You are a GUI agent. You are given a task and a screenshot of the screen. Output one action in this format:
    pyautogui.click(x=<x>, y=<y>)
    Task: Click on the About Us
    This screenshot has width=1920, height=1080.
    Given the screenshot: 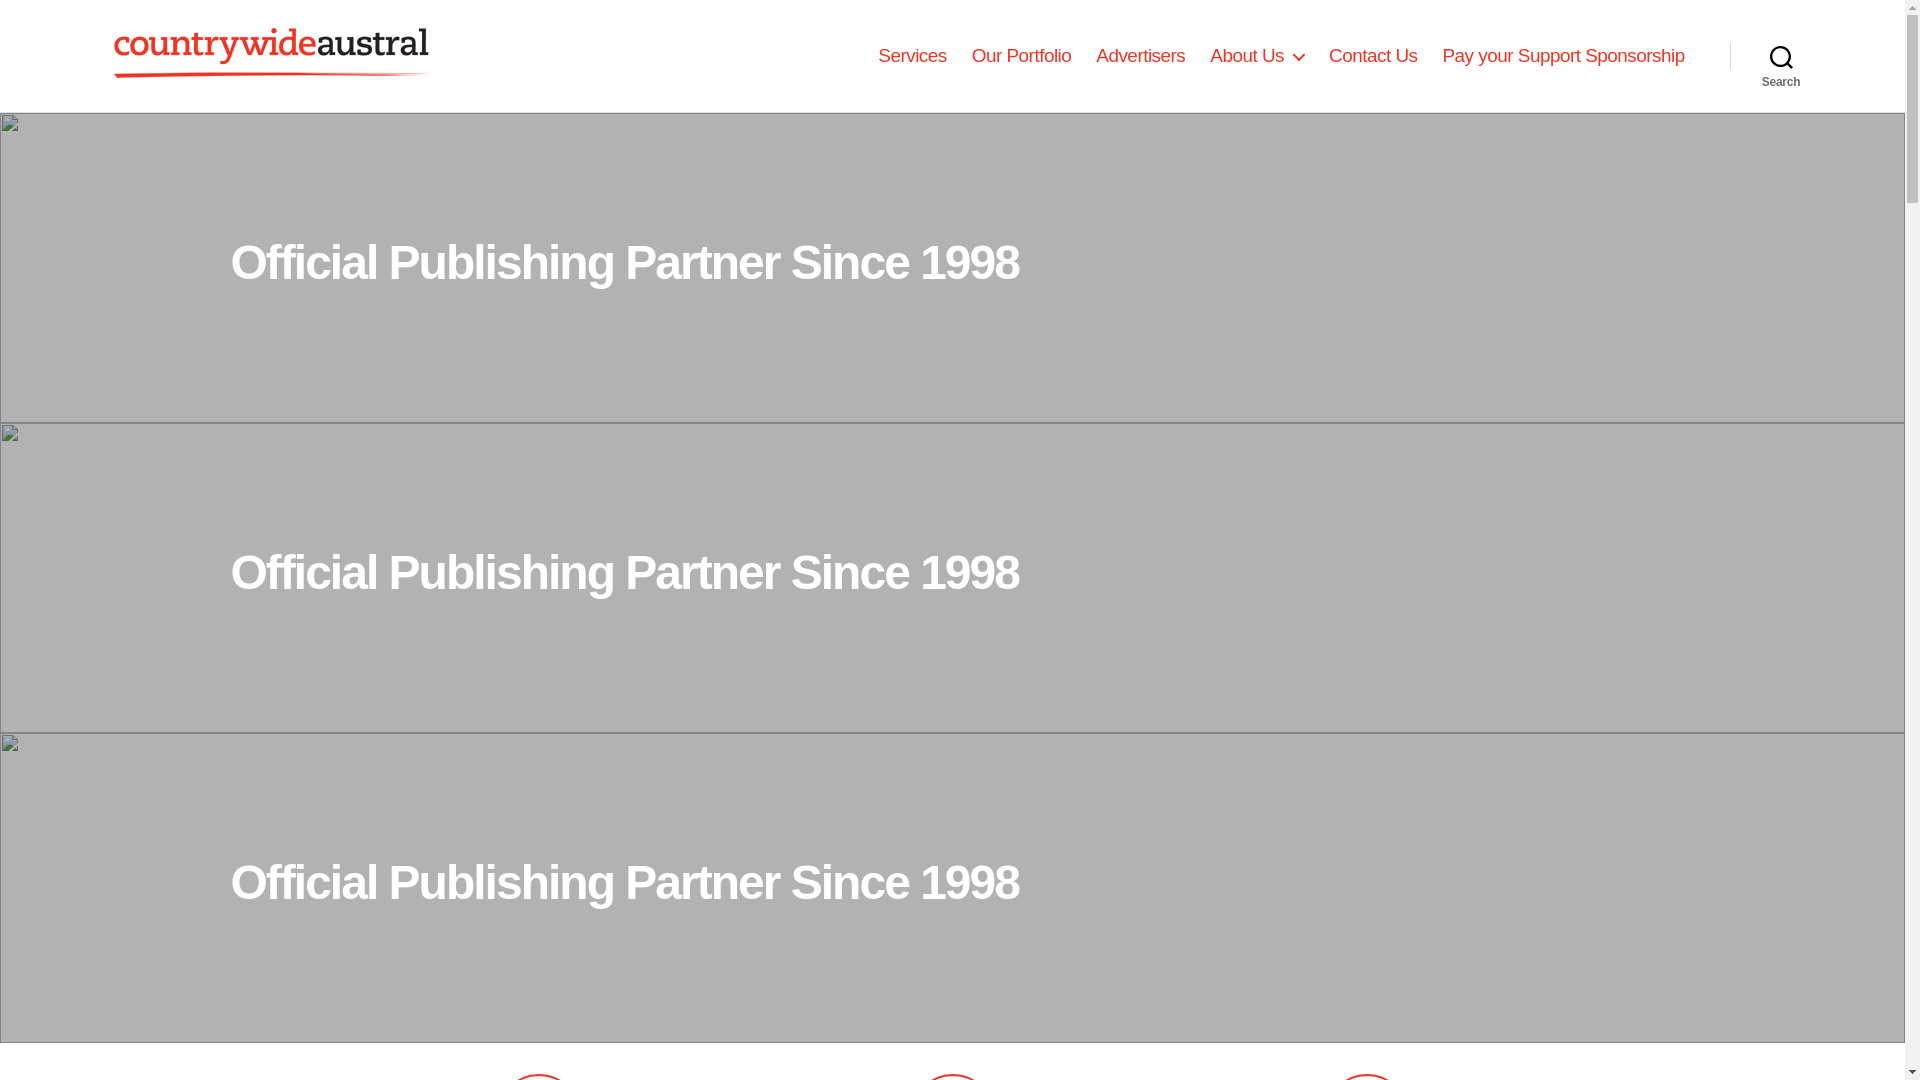 What is the action you would take?
    pyautogui.click(x=1257, y=56)
    